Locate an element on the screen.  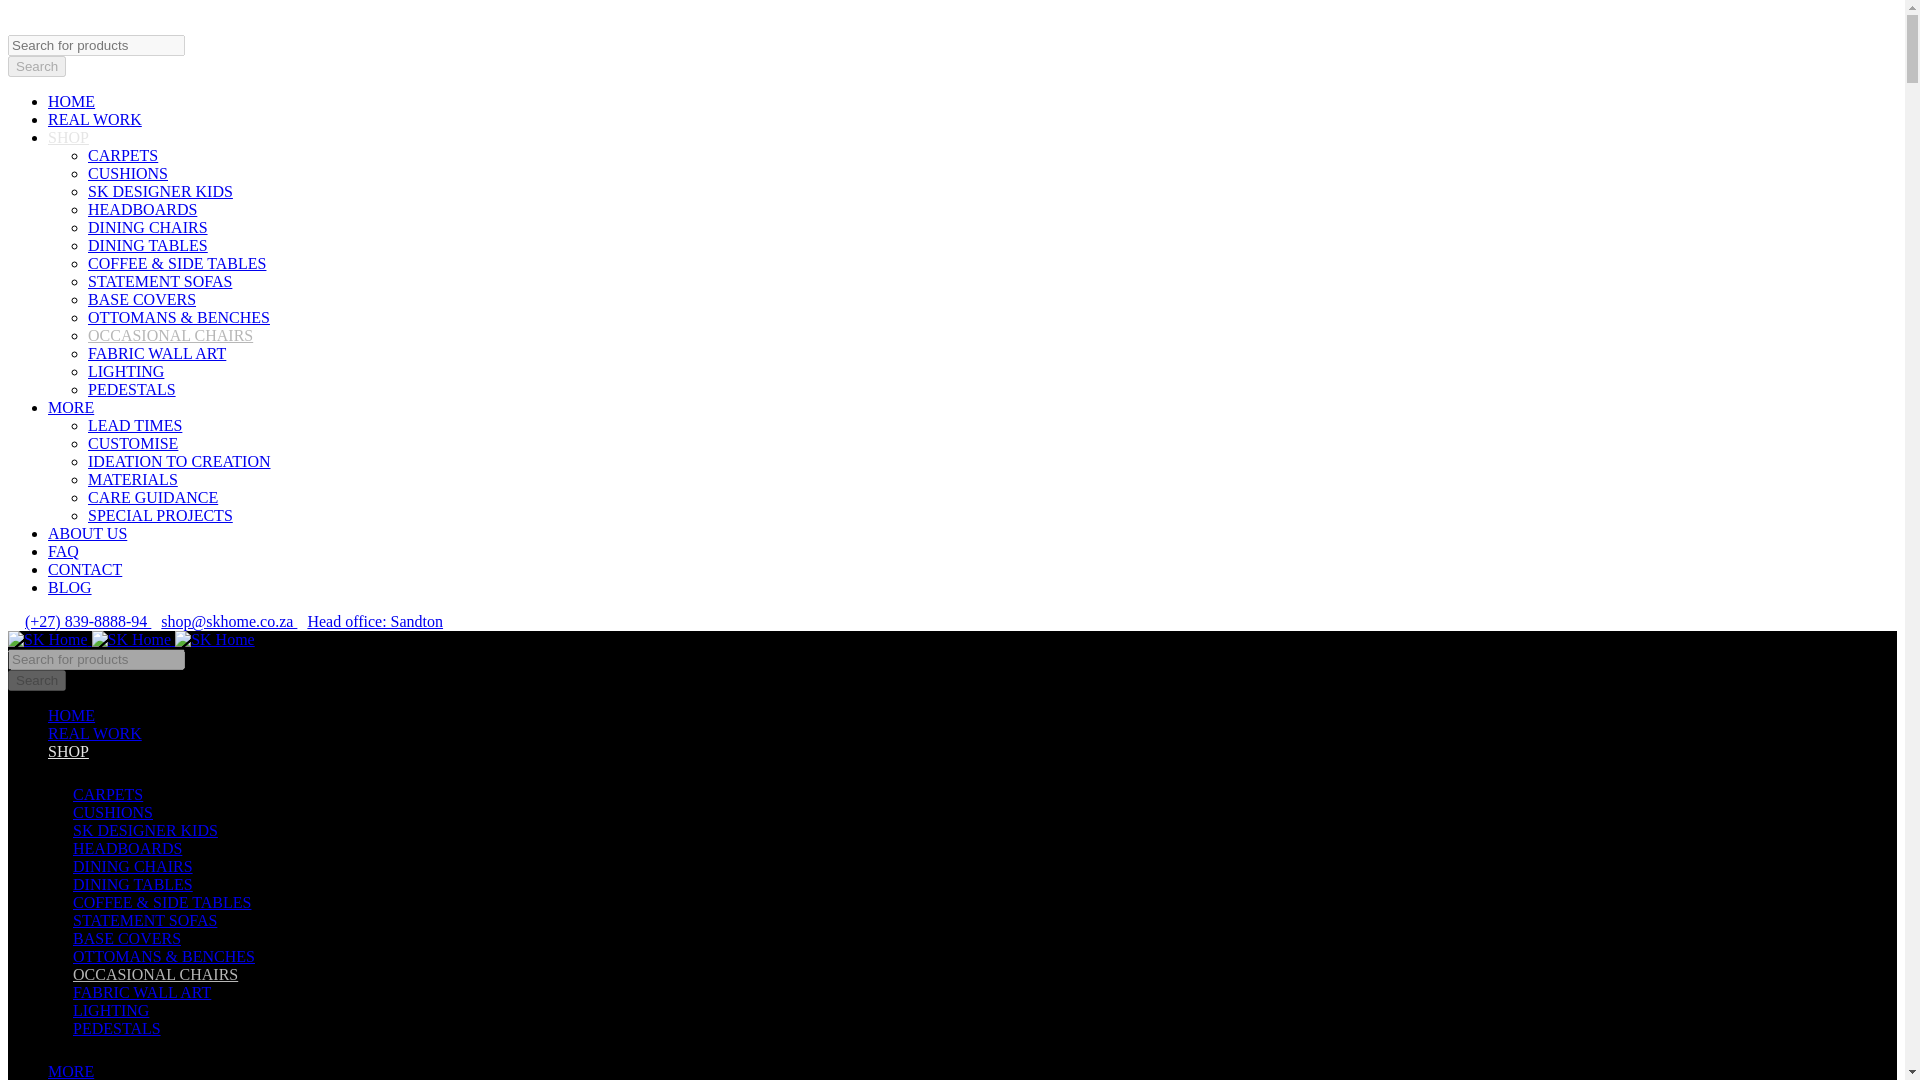
CONTACT is located at coordinates (85, 568).